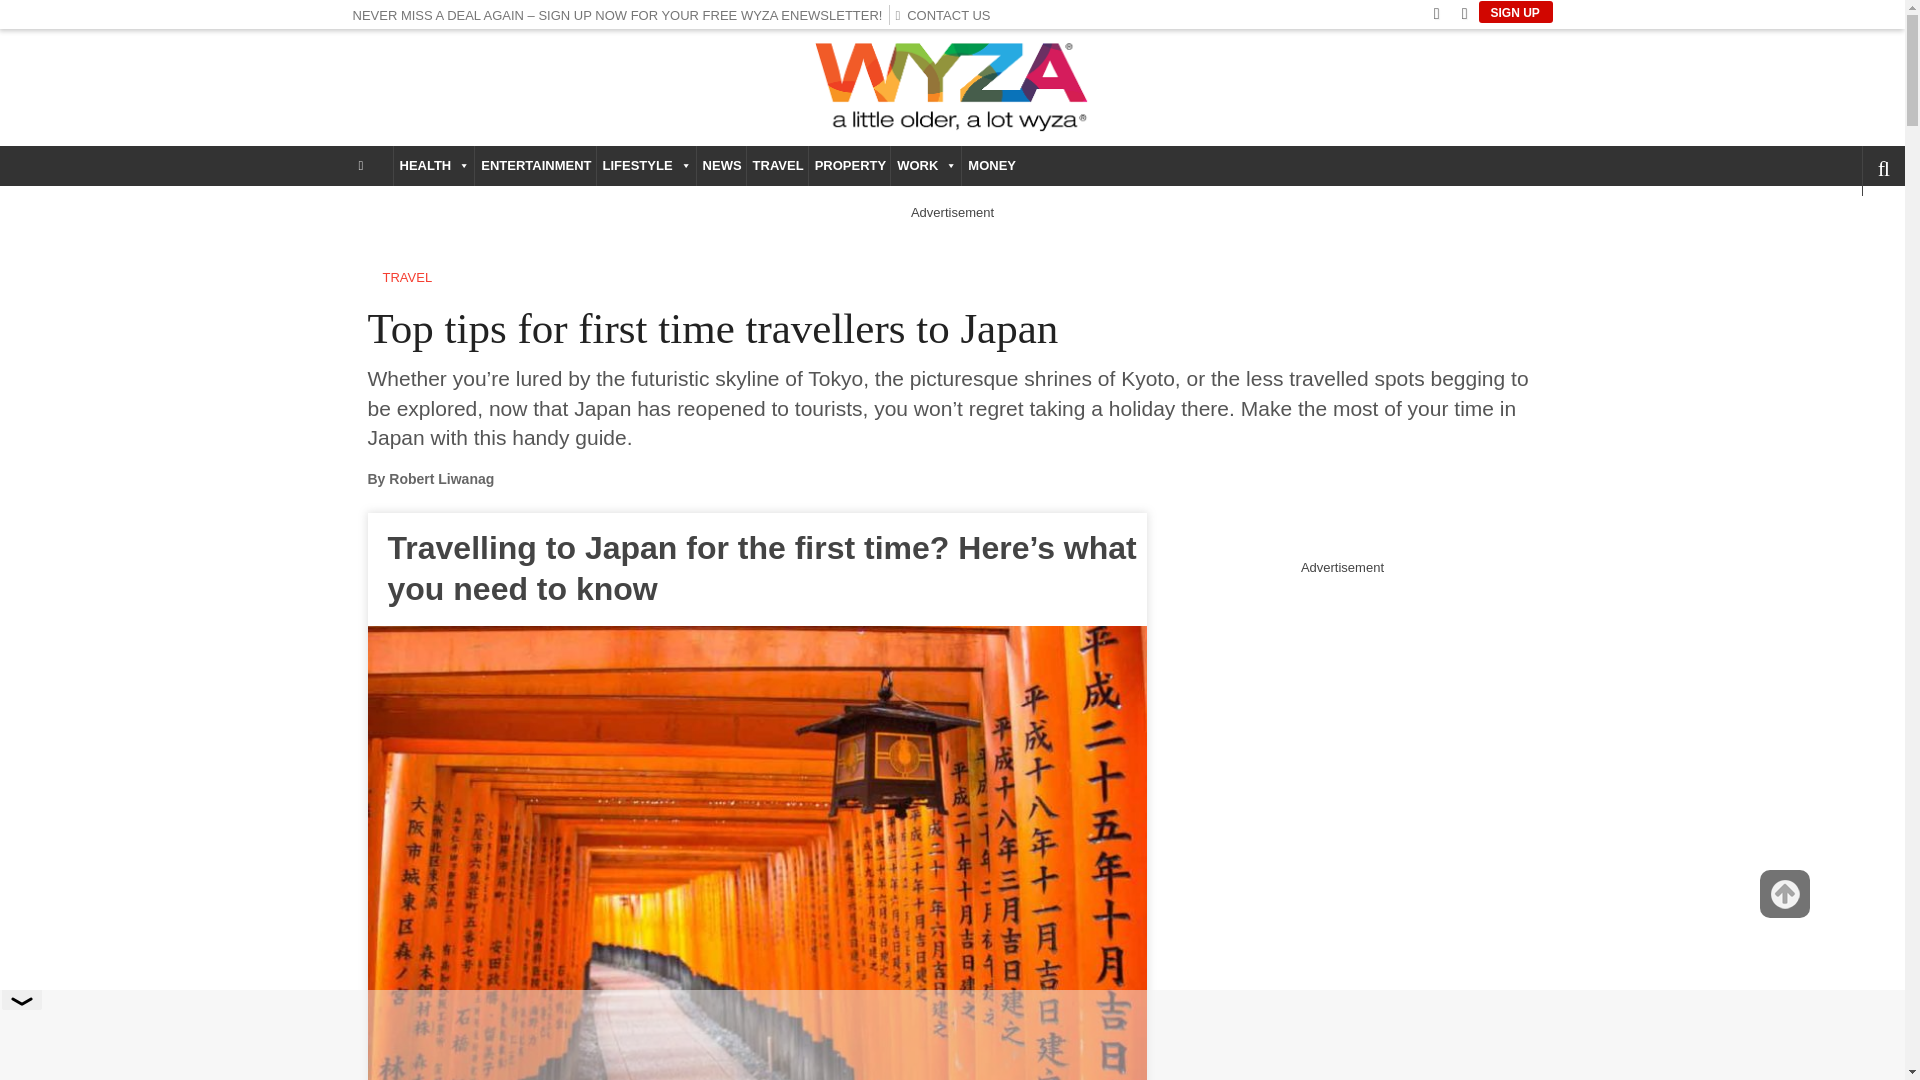 This screenshot has width=1920, height=1080. I want to click on ENTERTAINMENT, so click(534, 165).